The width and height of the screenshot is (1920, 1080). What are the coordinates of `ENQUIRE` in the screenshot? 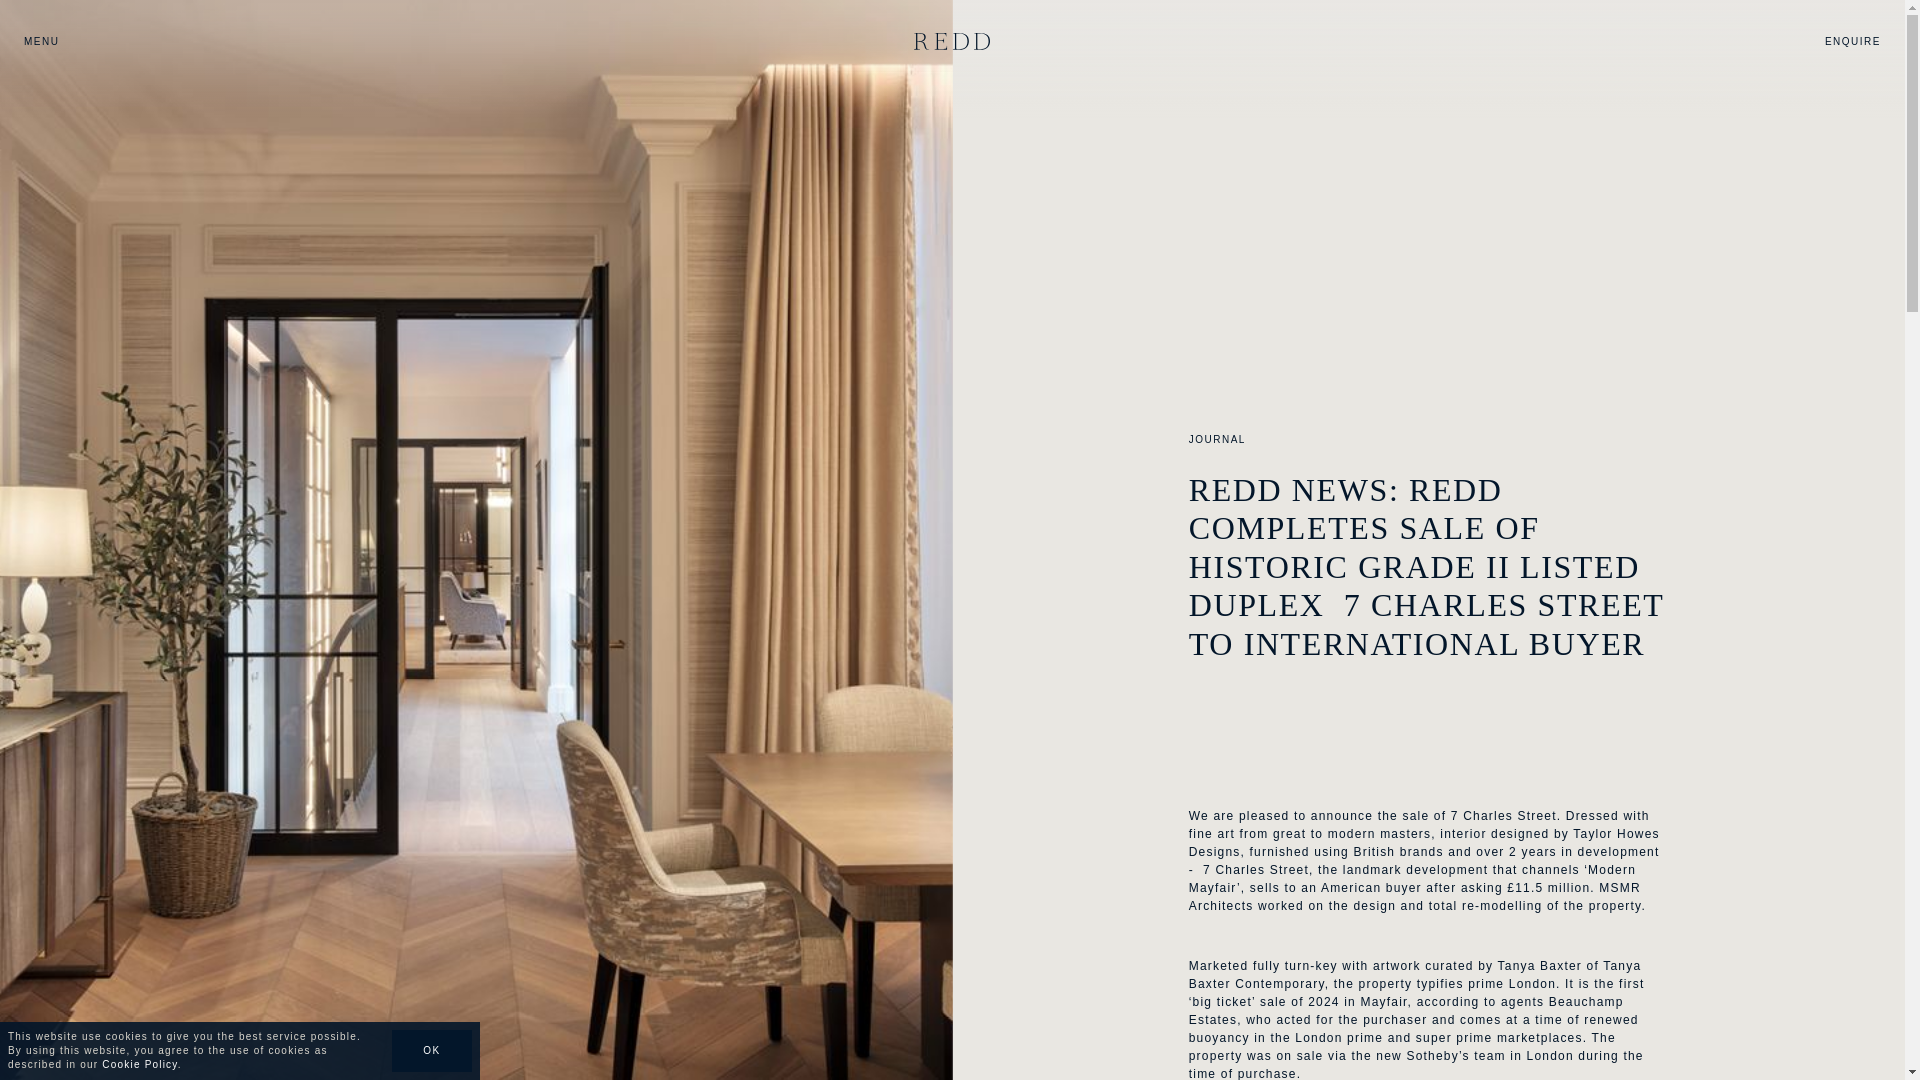 It's located at (1853, 40).